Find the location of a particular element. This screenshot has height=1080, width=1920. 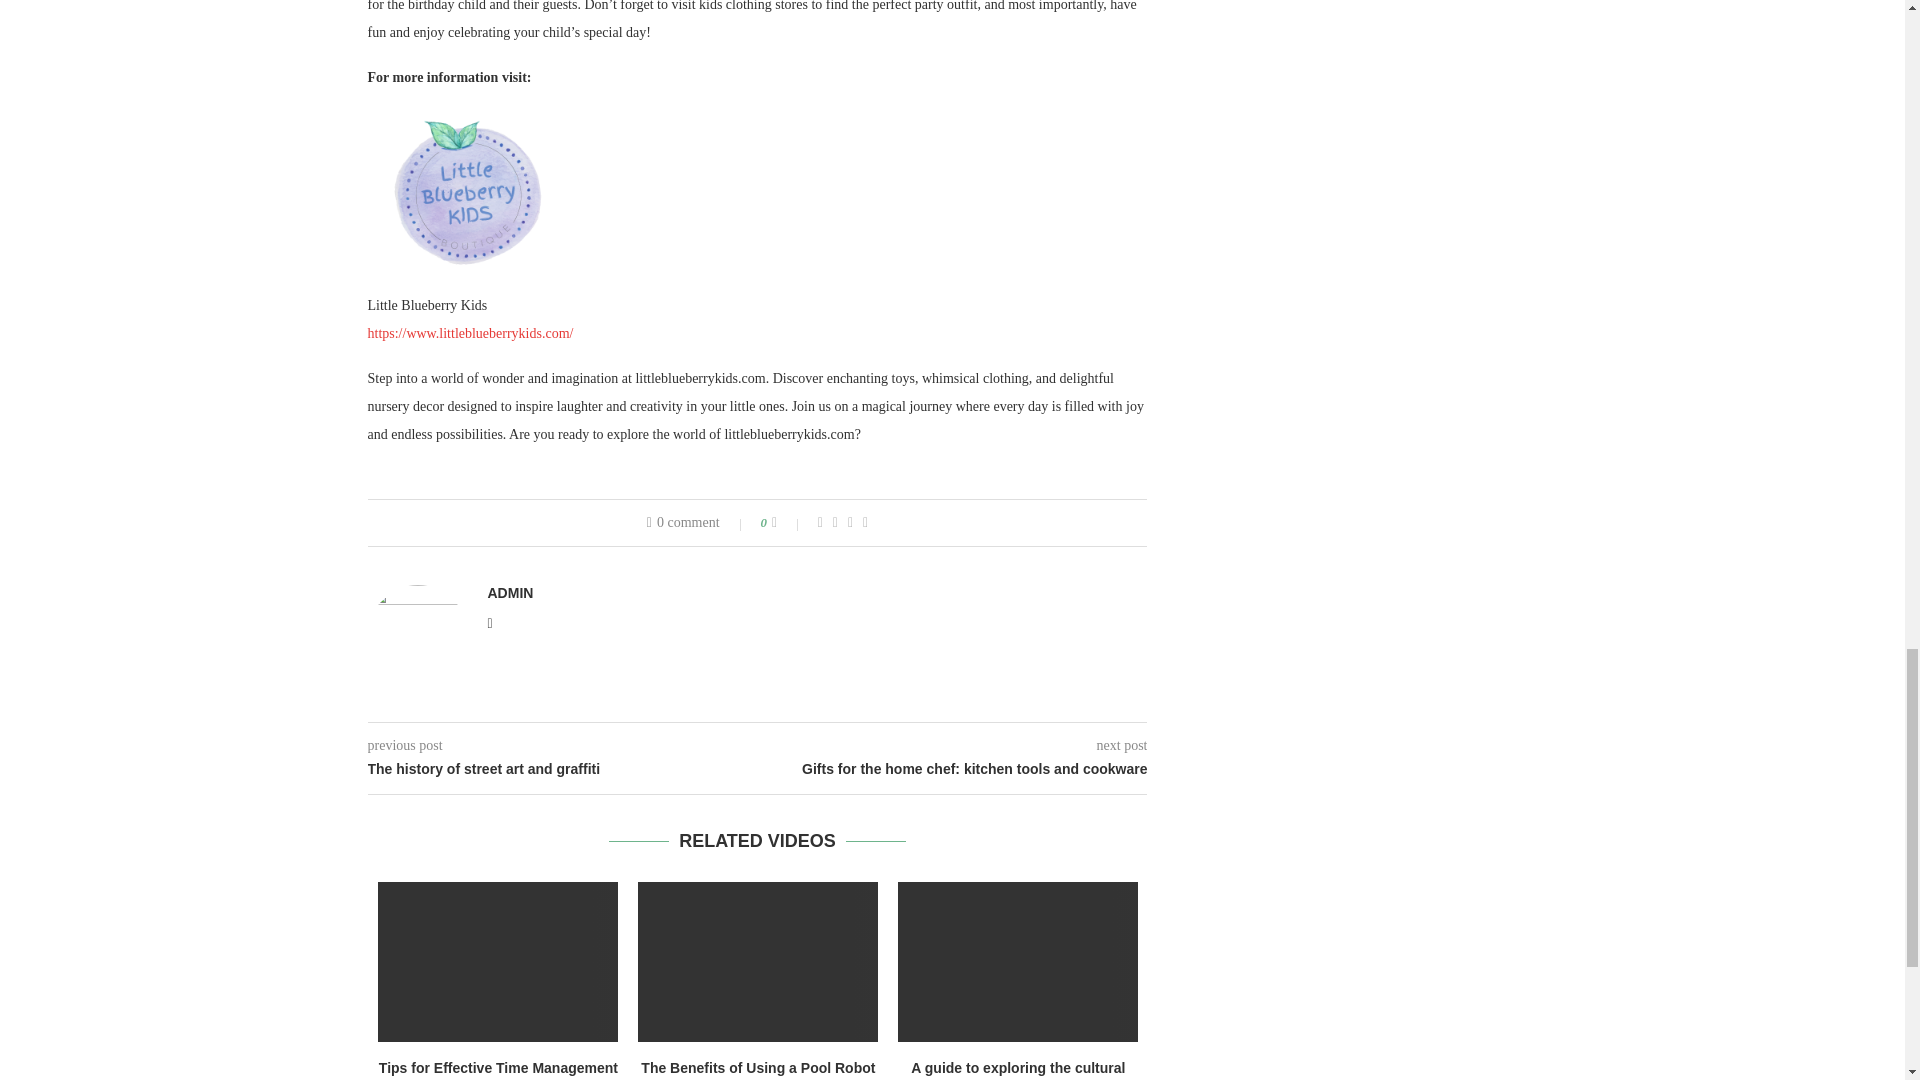

Like is located at coordinates (788, 523).